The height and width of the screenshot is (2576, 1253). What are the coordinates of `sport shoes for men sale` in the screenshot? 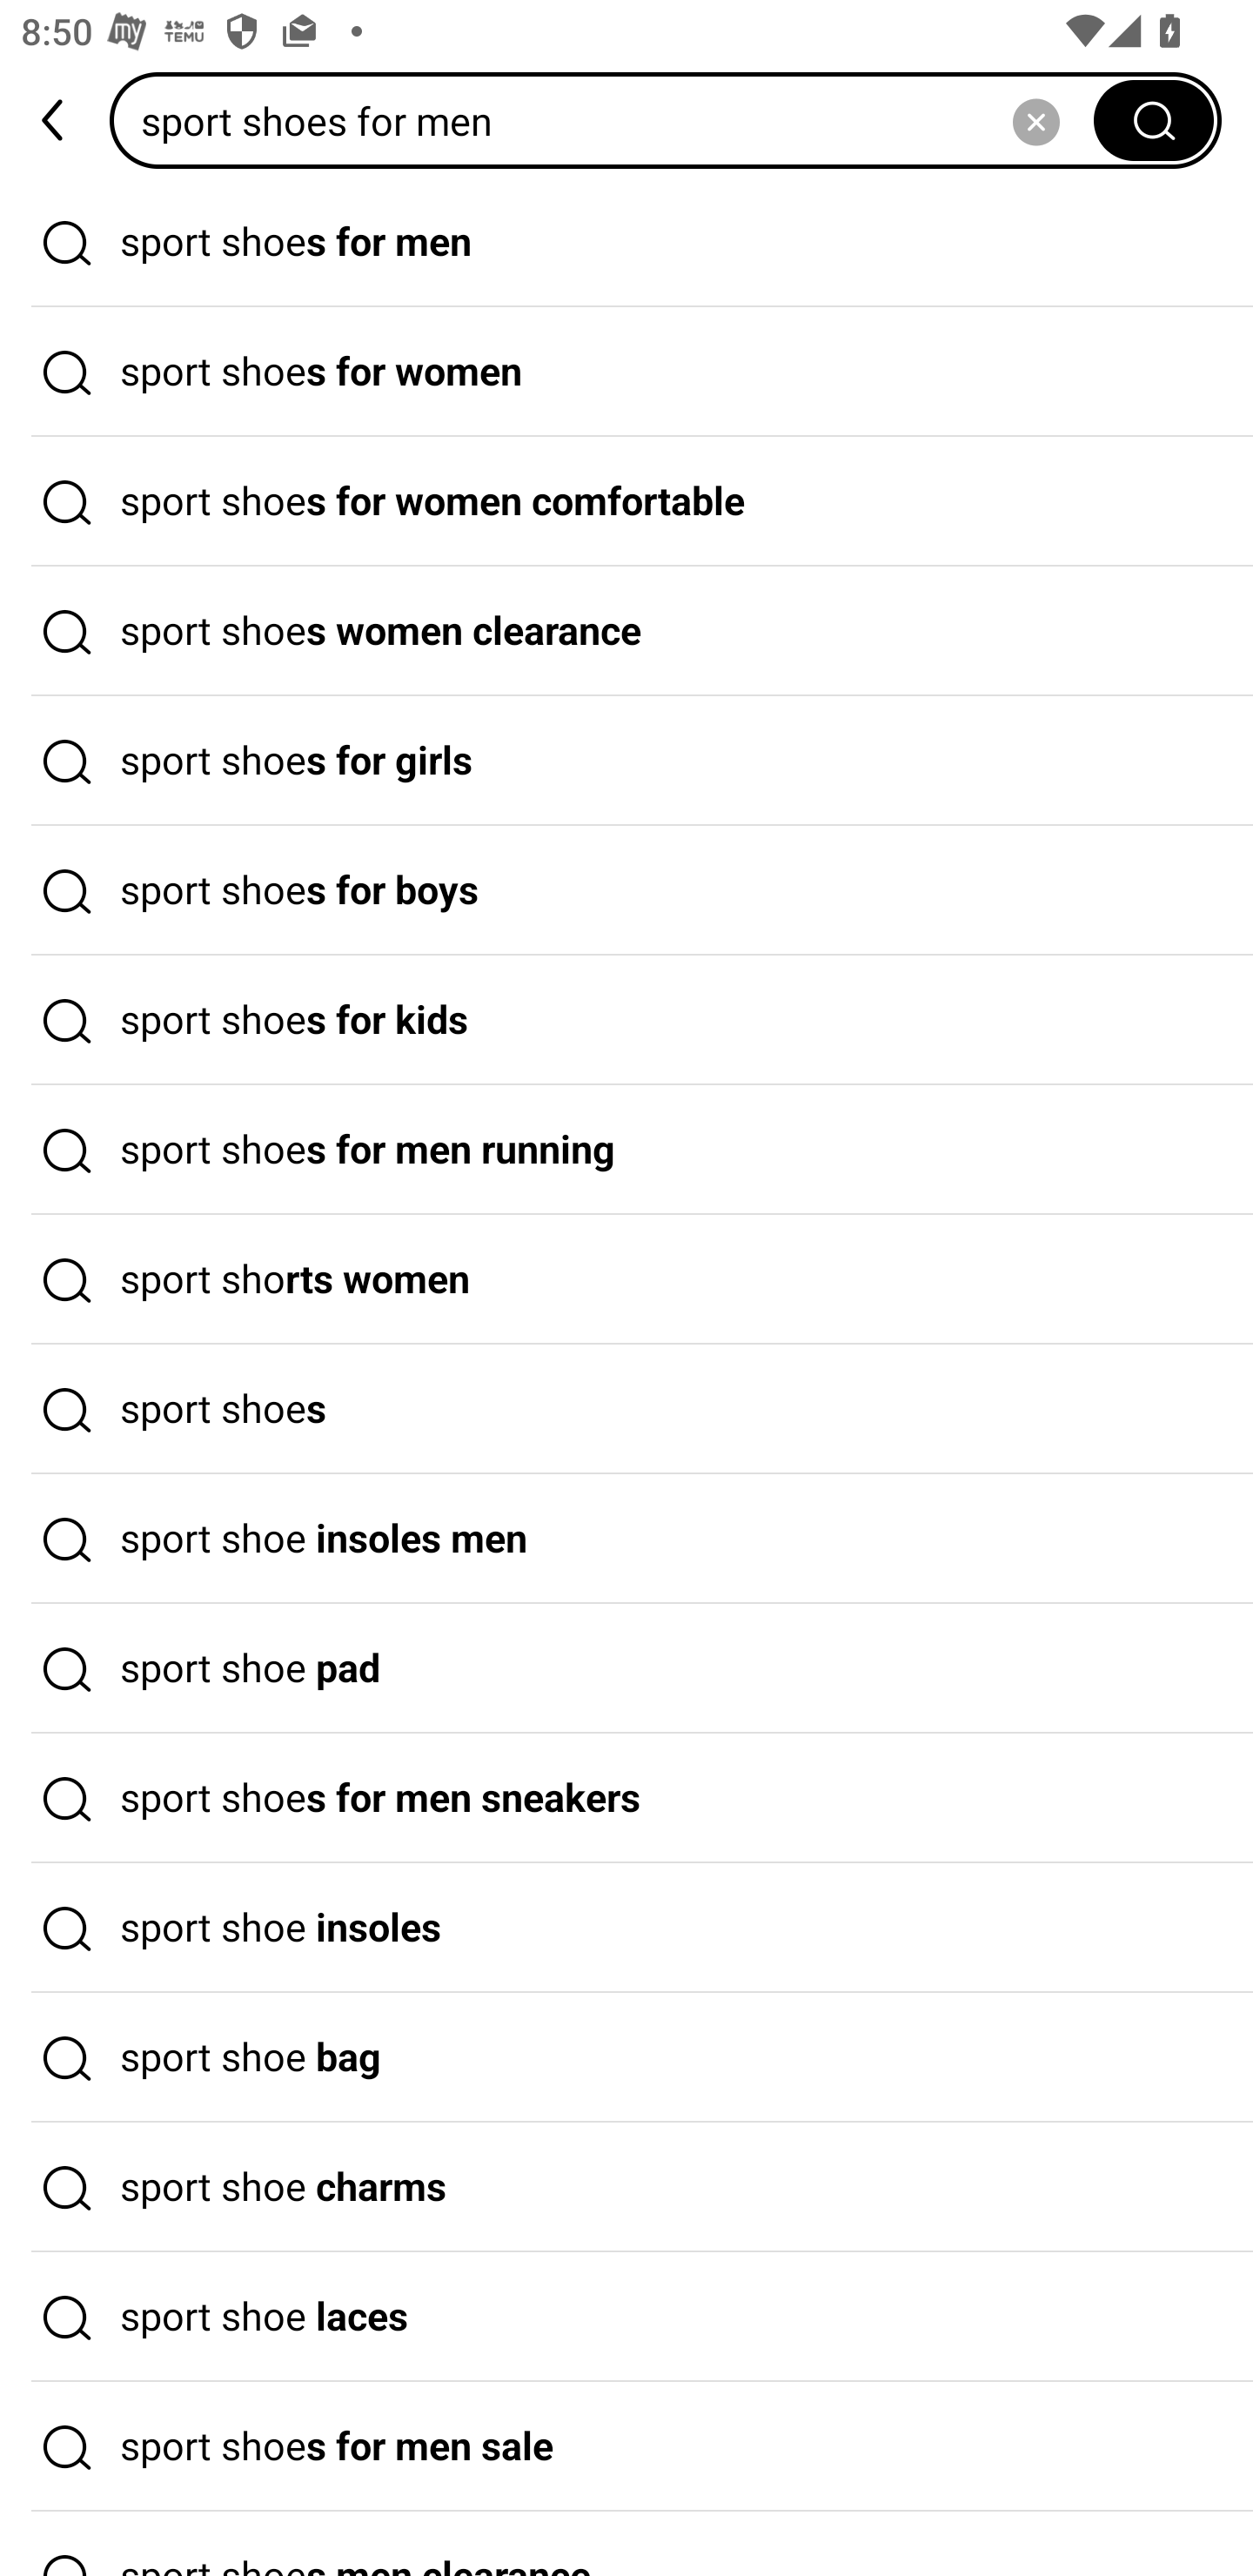 It's located at (626, 2447).